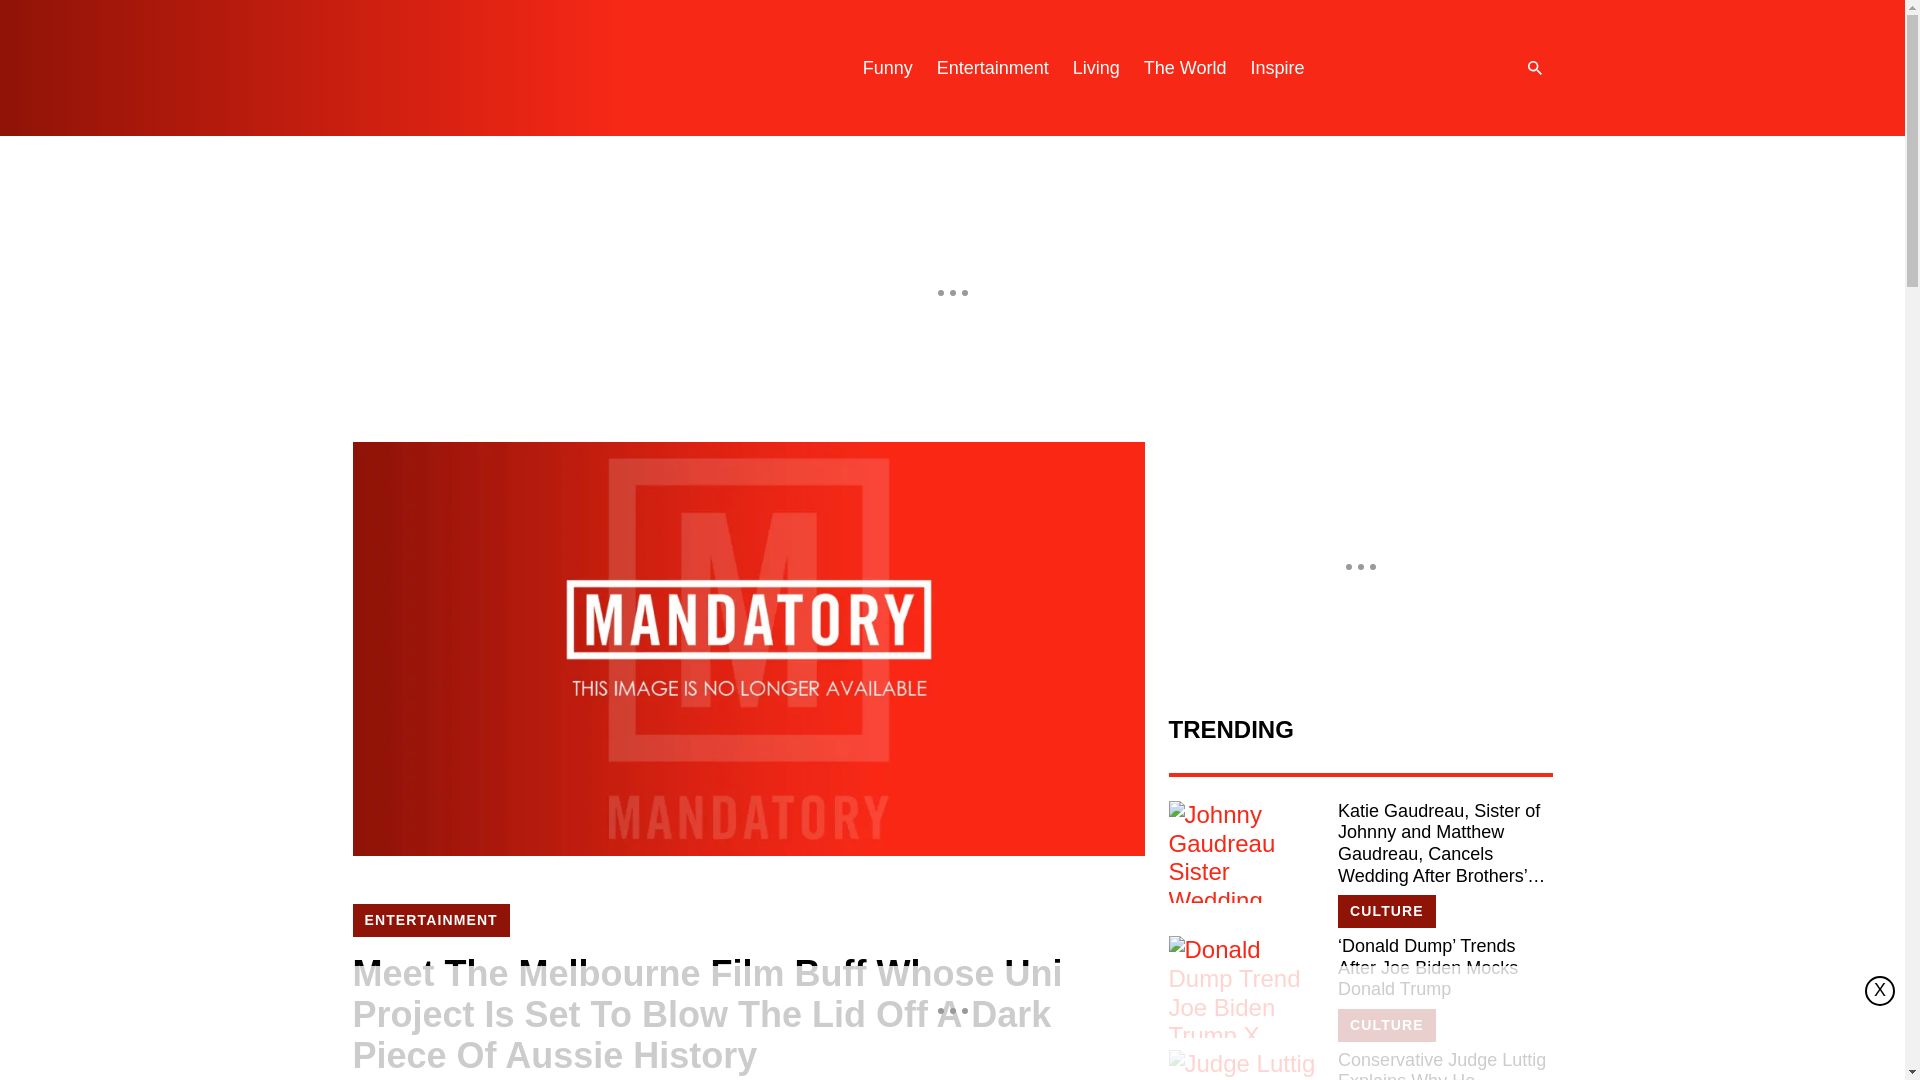 This screenshot has width=1920, height=1080. What do you see at coordinates (430, 920) in the screenshot?
I see `ENTERTAINMENT` at bounding box center [430, 920].